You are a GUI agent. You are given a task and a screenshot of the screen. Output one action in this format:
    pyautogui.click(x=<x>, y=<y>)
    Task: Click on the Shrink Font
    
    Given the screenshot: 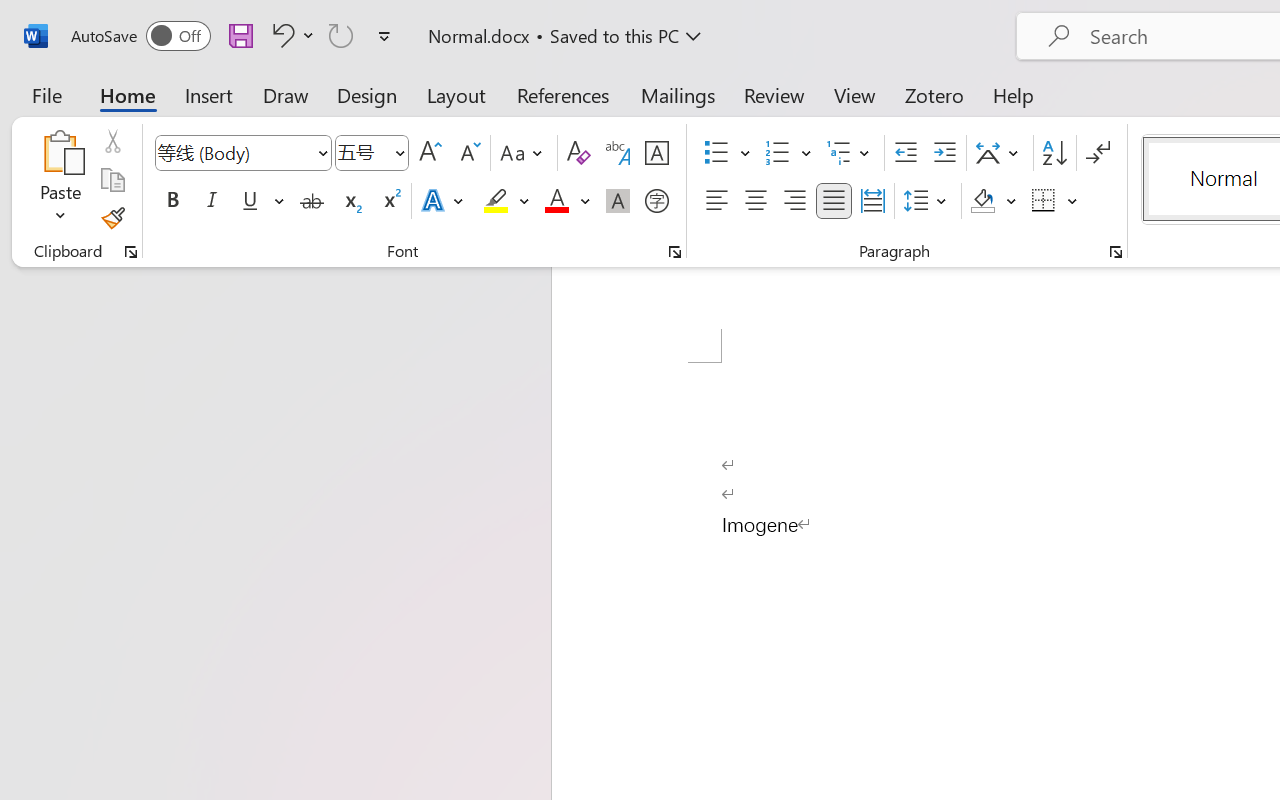 What is the action you would take?
    pyautogui.click(x=468, y=153)
    